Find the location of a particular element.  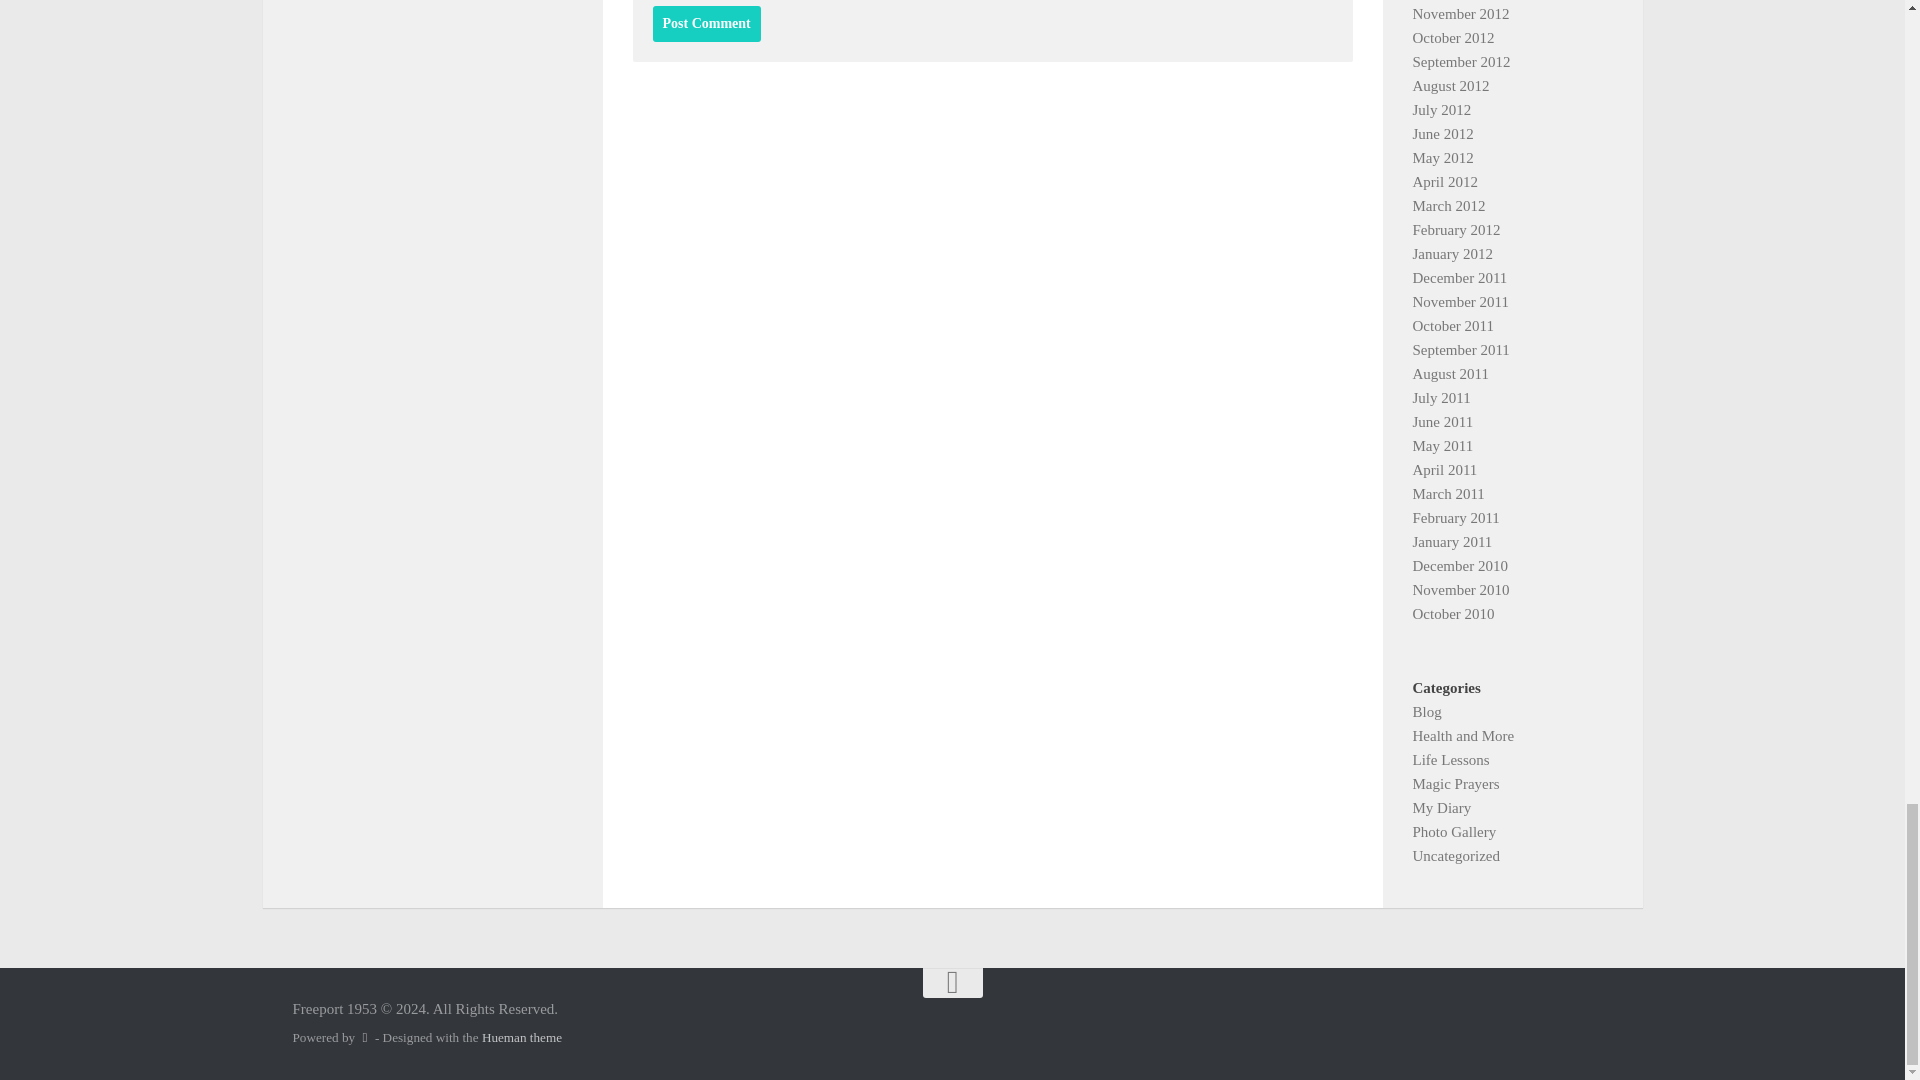

Post Comment is located at coordinates (706, 24).